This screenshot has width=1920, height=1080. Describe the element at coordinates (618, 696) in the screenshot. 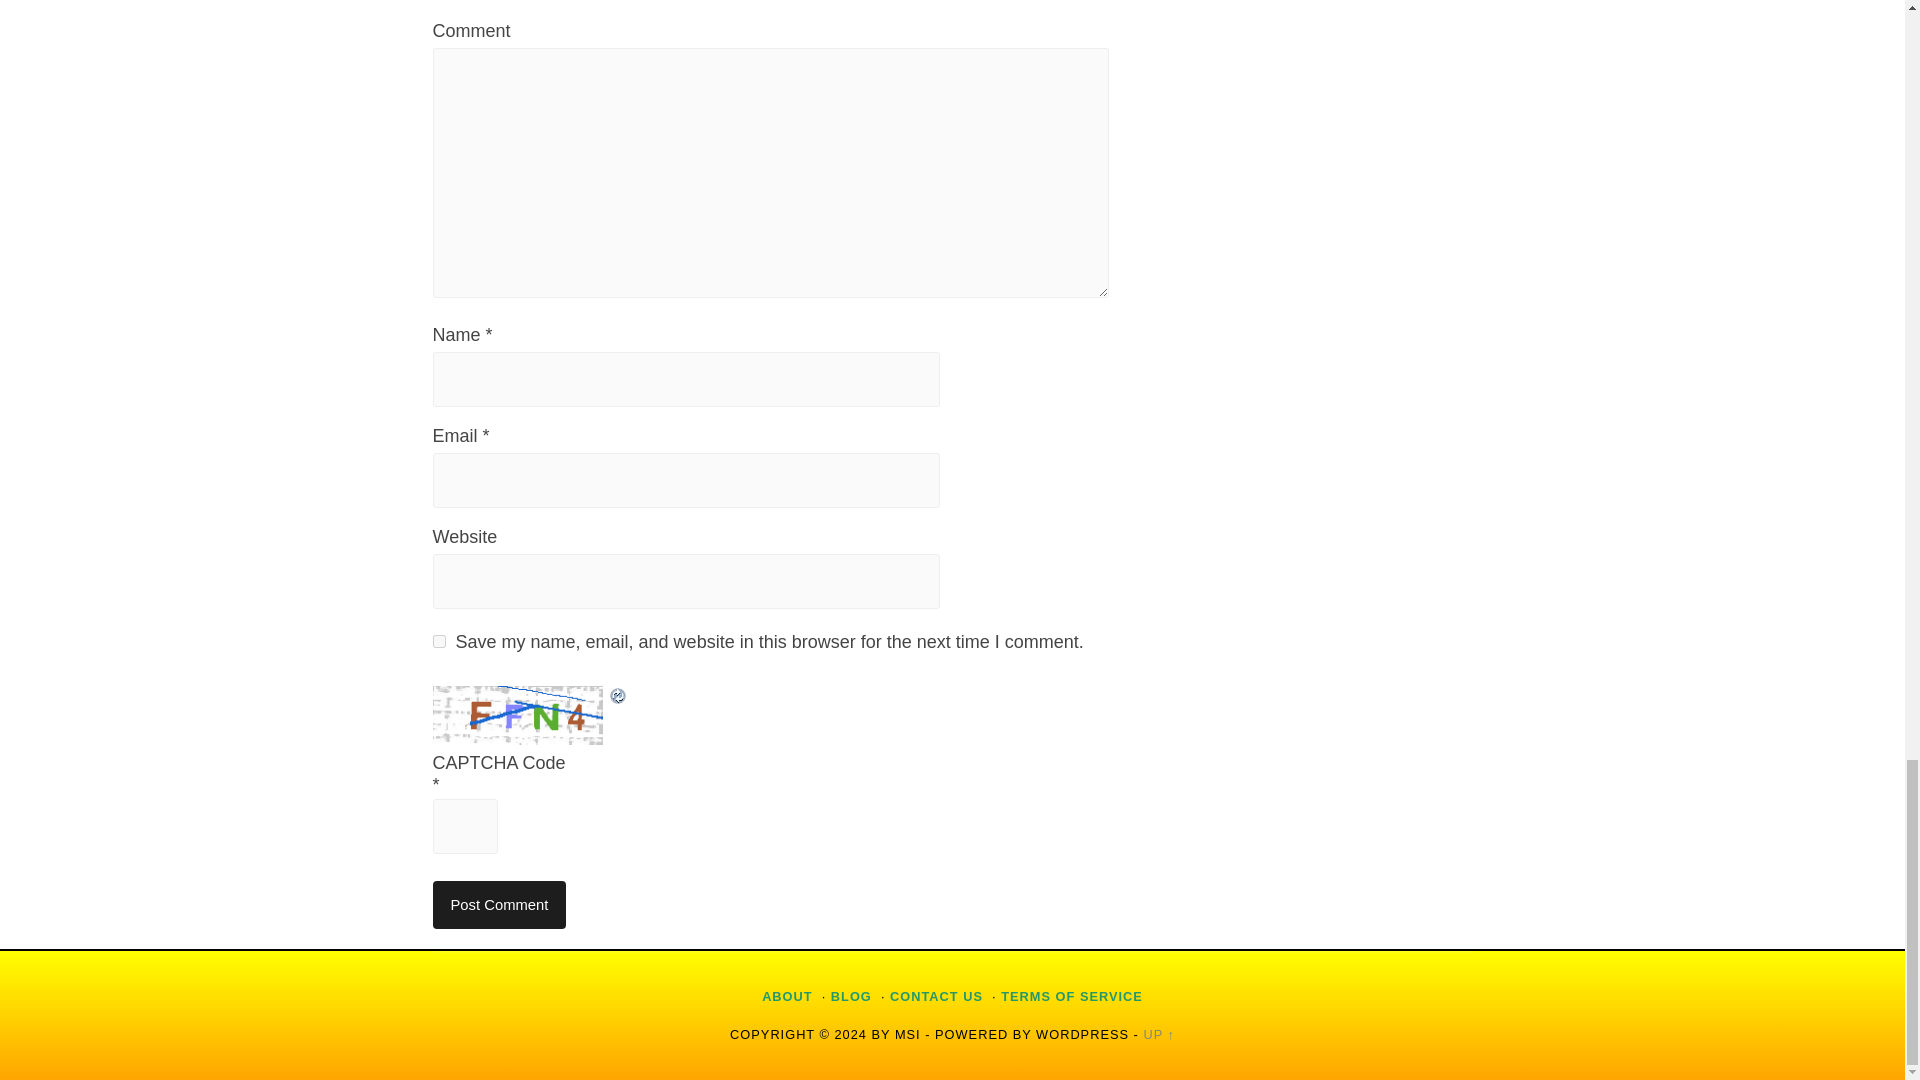

I see `Refresh Image` at that location.